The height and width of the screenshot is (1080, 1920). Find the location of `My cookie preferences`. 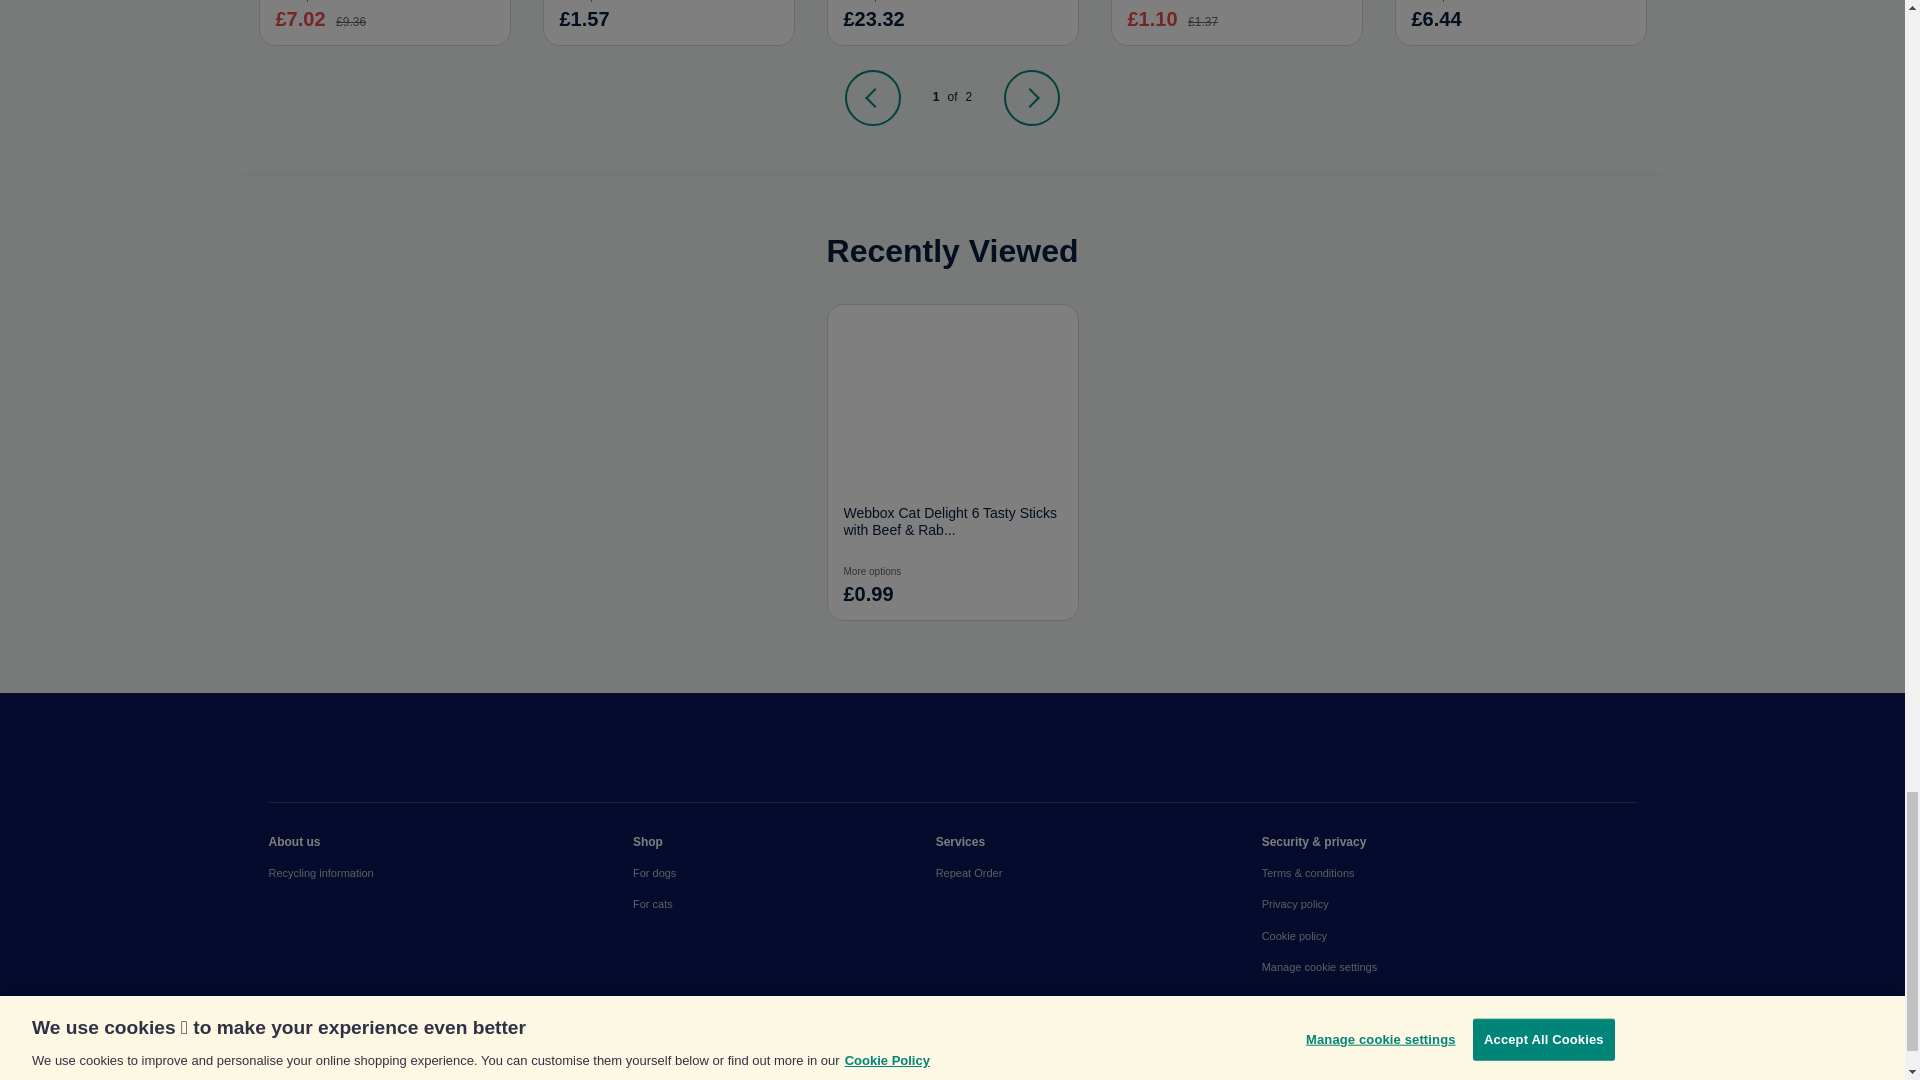

My cookie preferences is located at coordinates (1449, 966).